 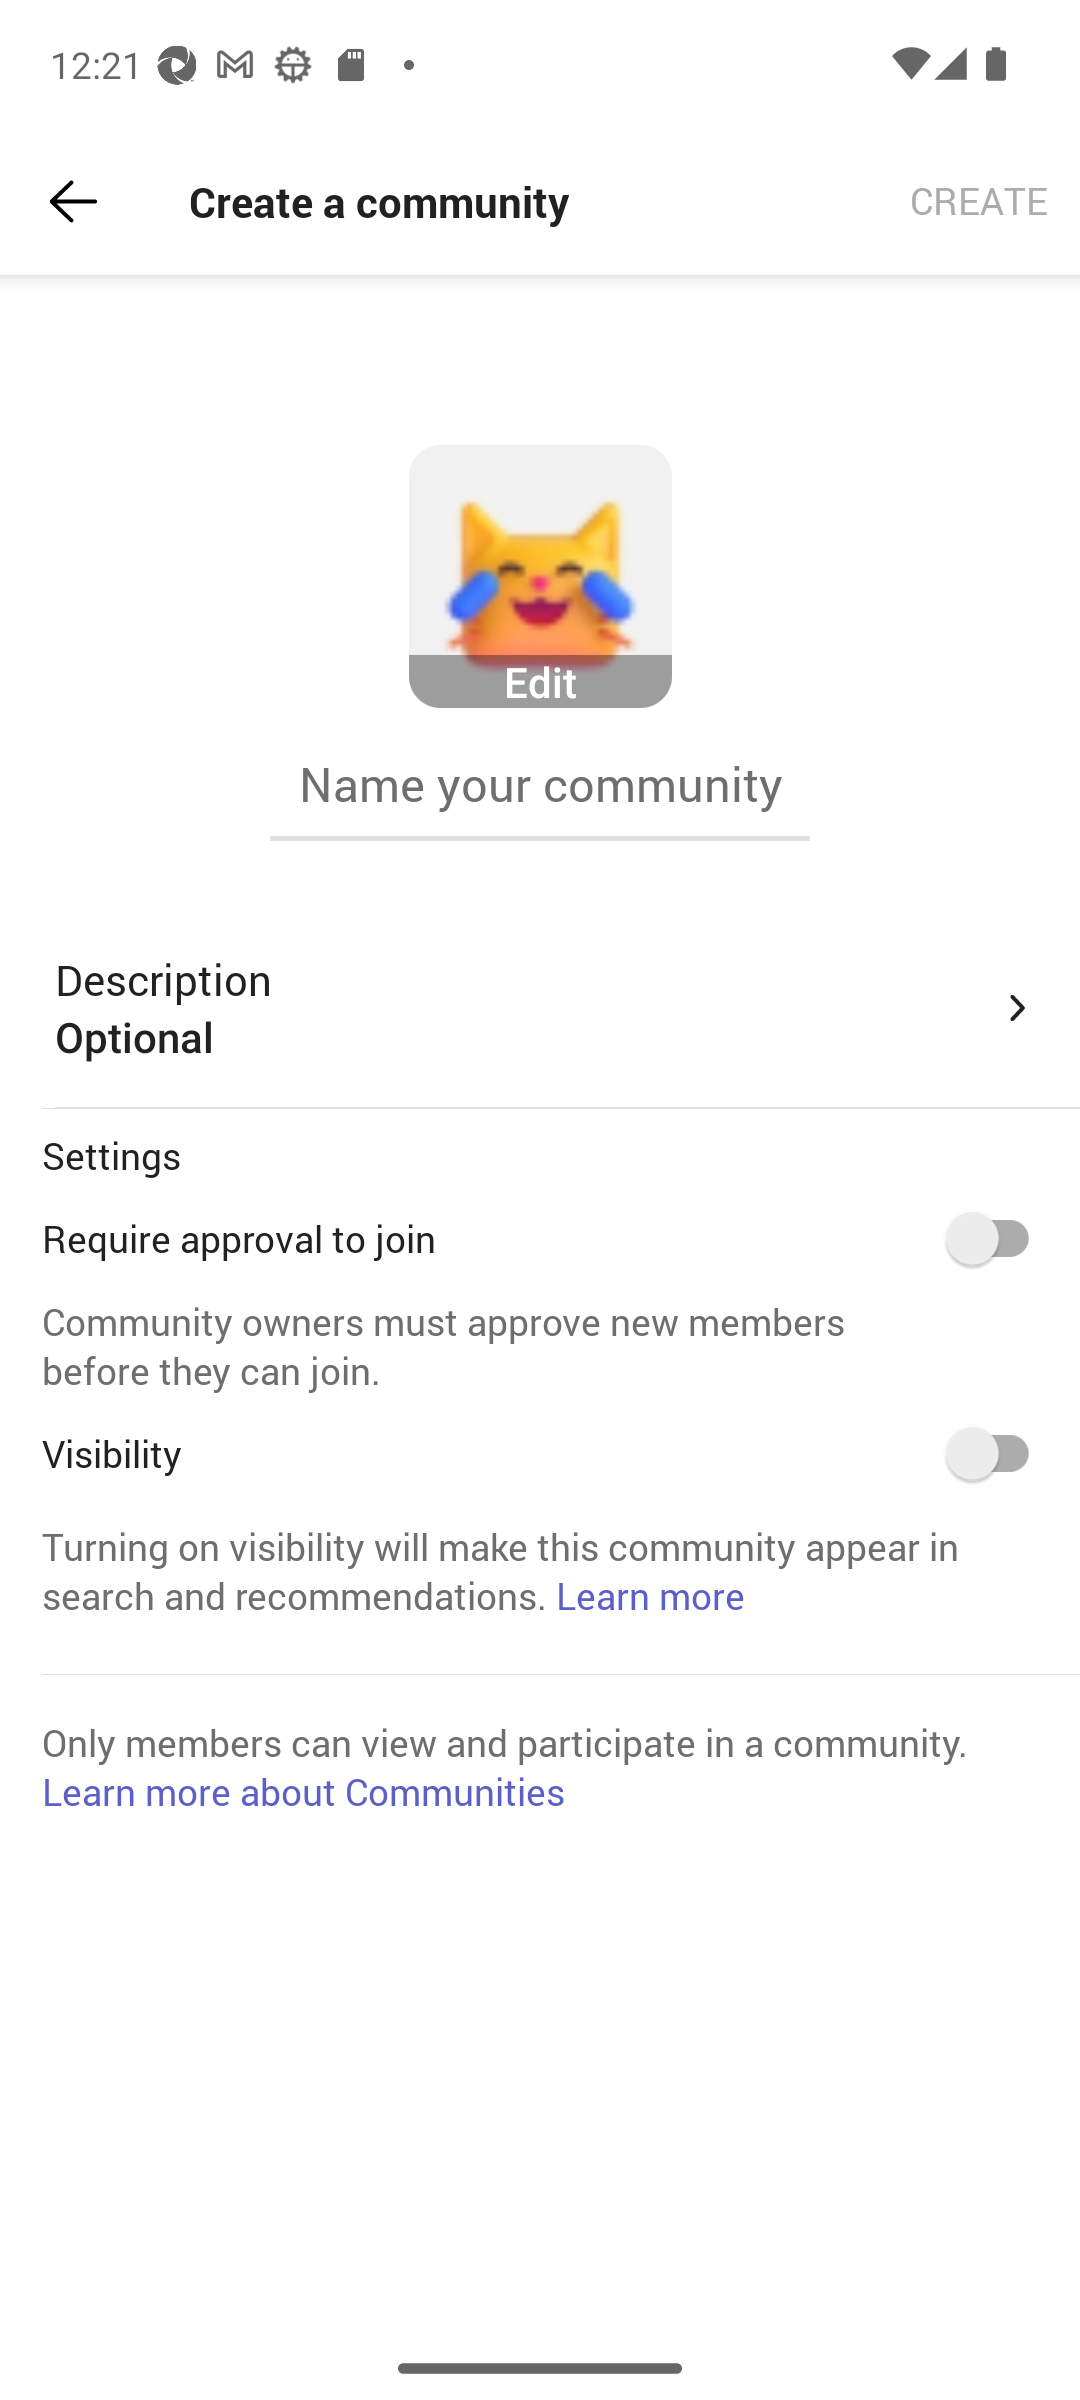 I want to click on Name your community, so click(x=540, y=784).